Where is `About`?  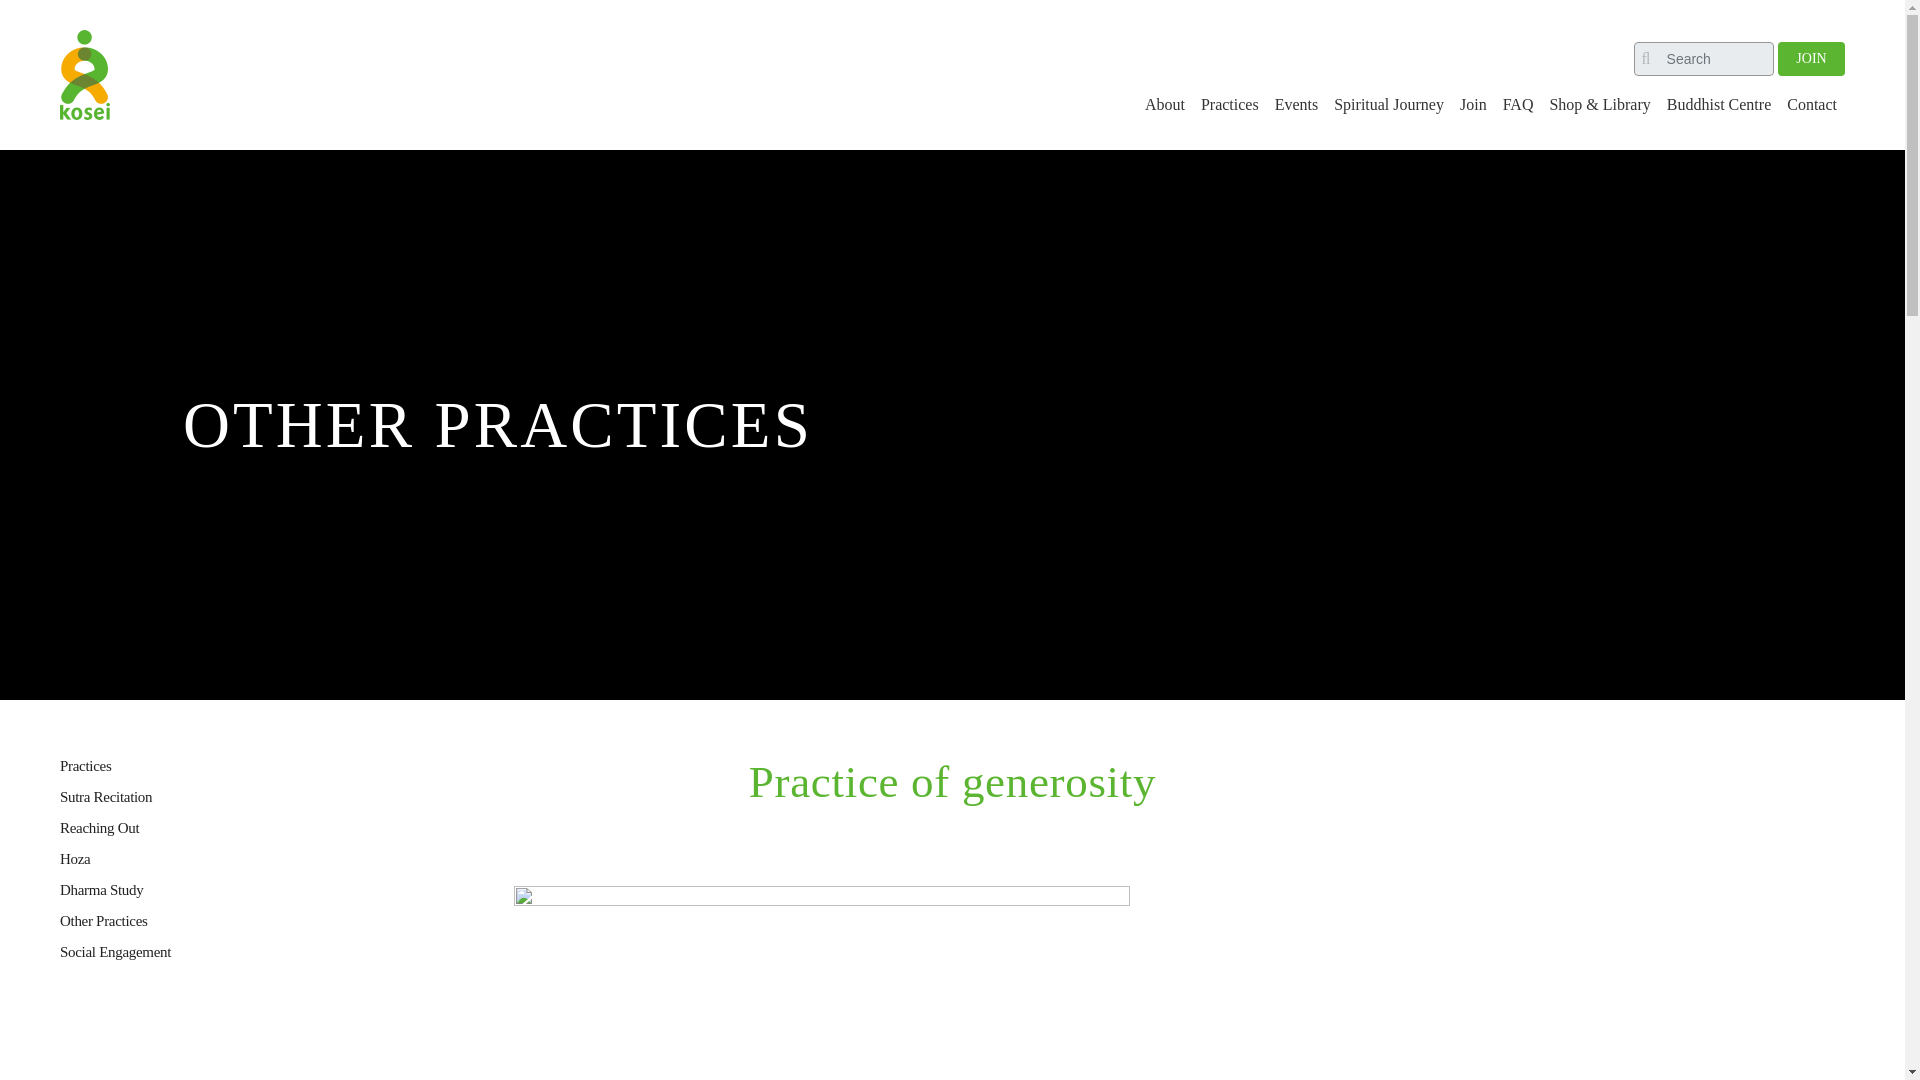
About is located at coordinates (1164, 105).